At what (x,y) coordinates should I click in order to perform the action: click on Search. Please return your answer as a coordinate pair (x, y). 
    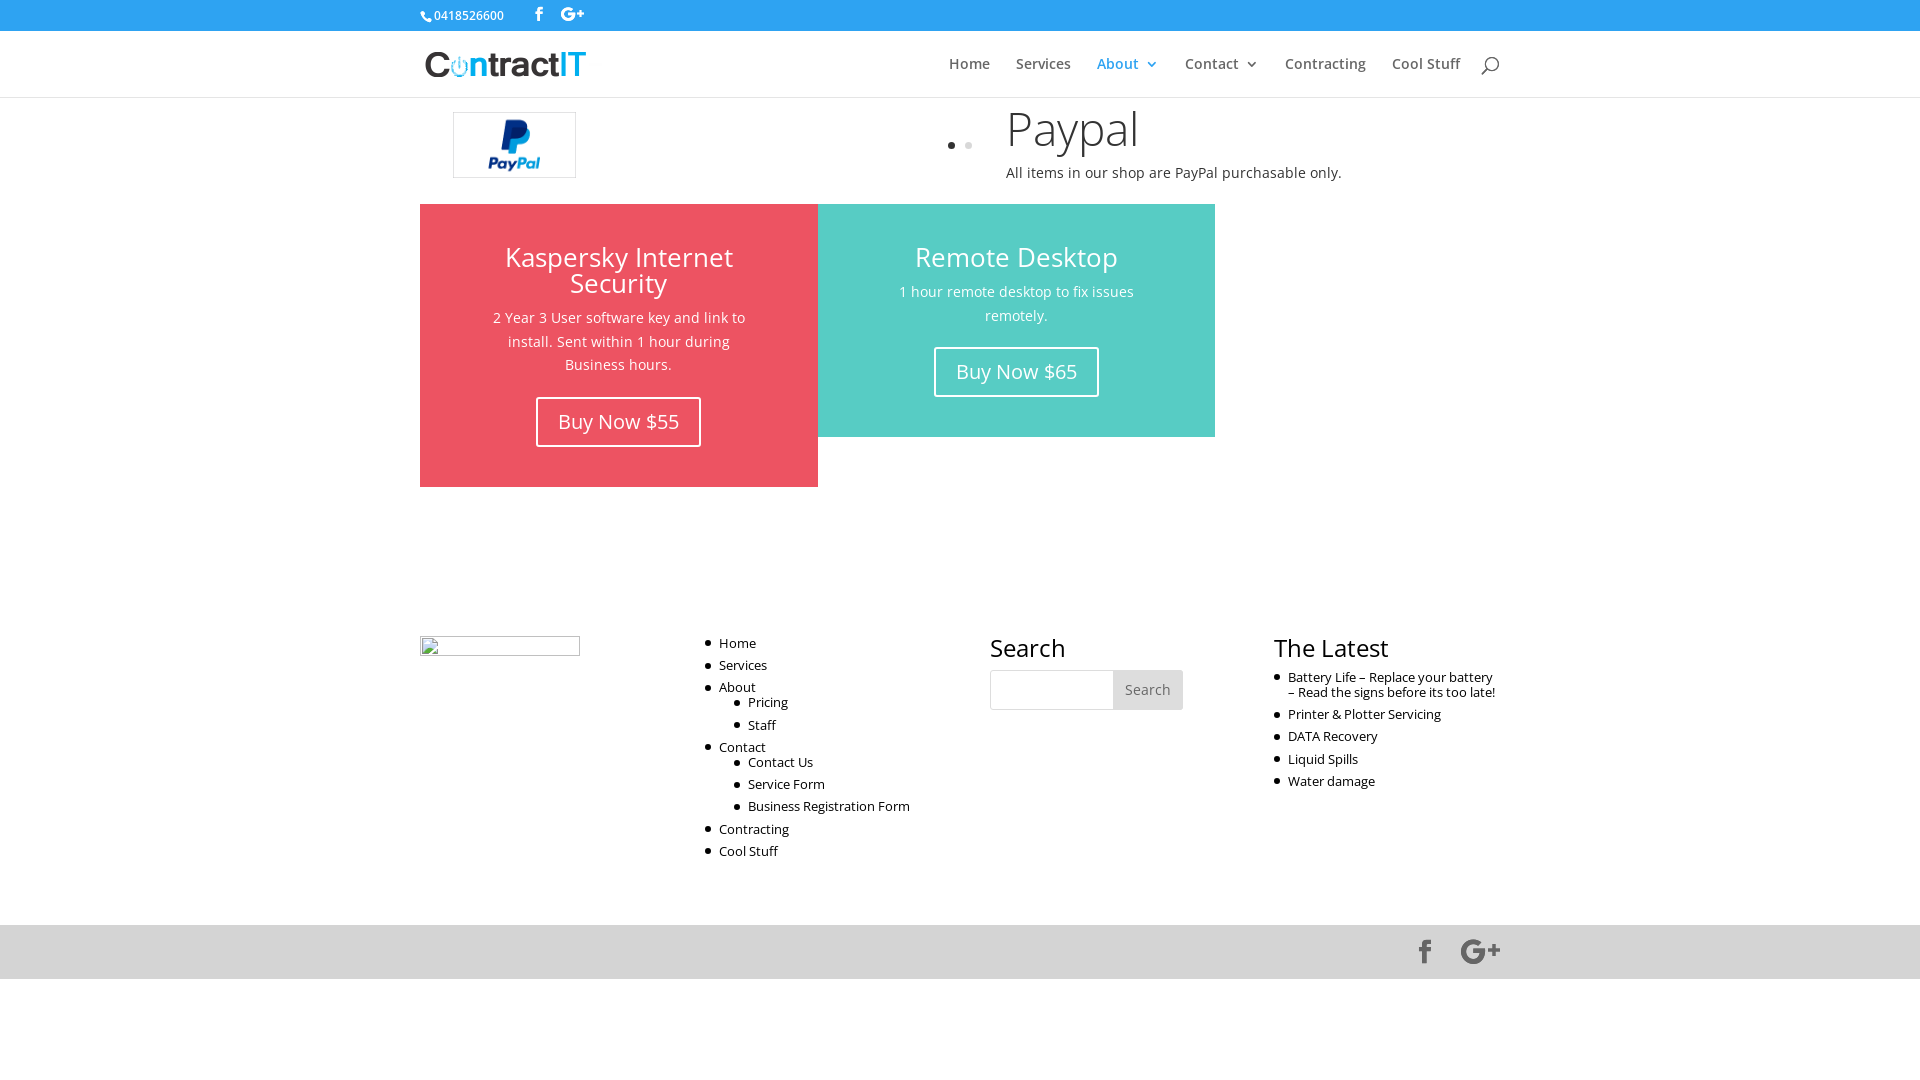
    Looking at the image, I should click on (1148, 690).